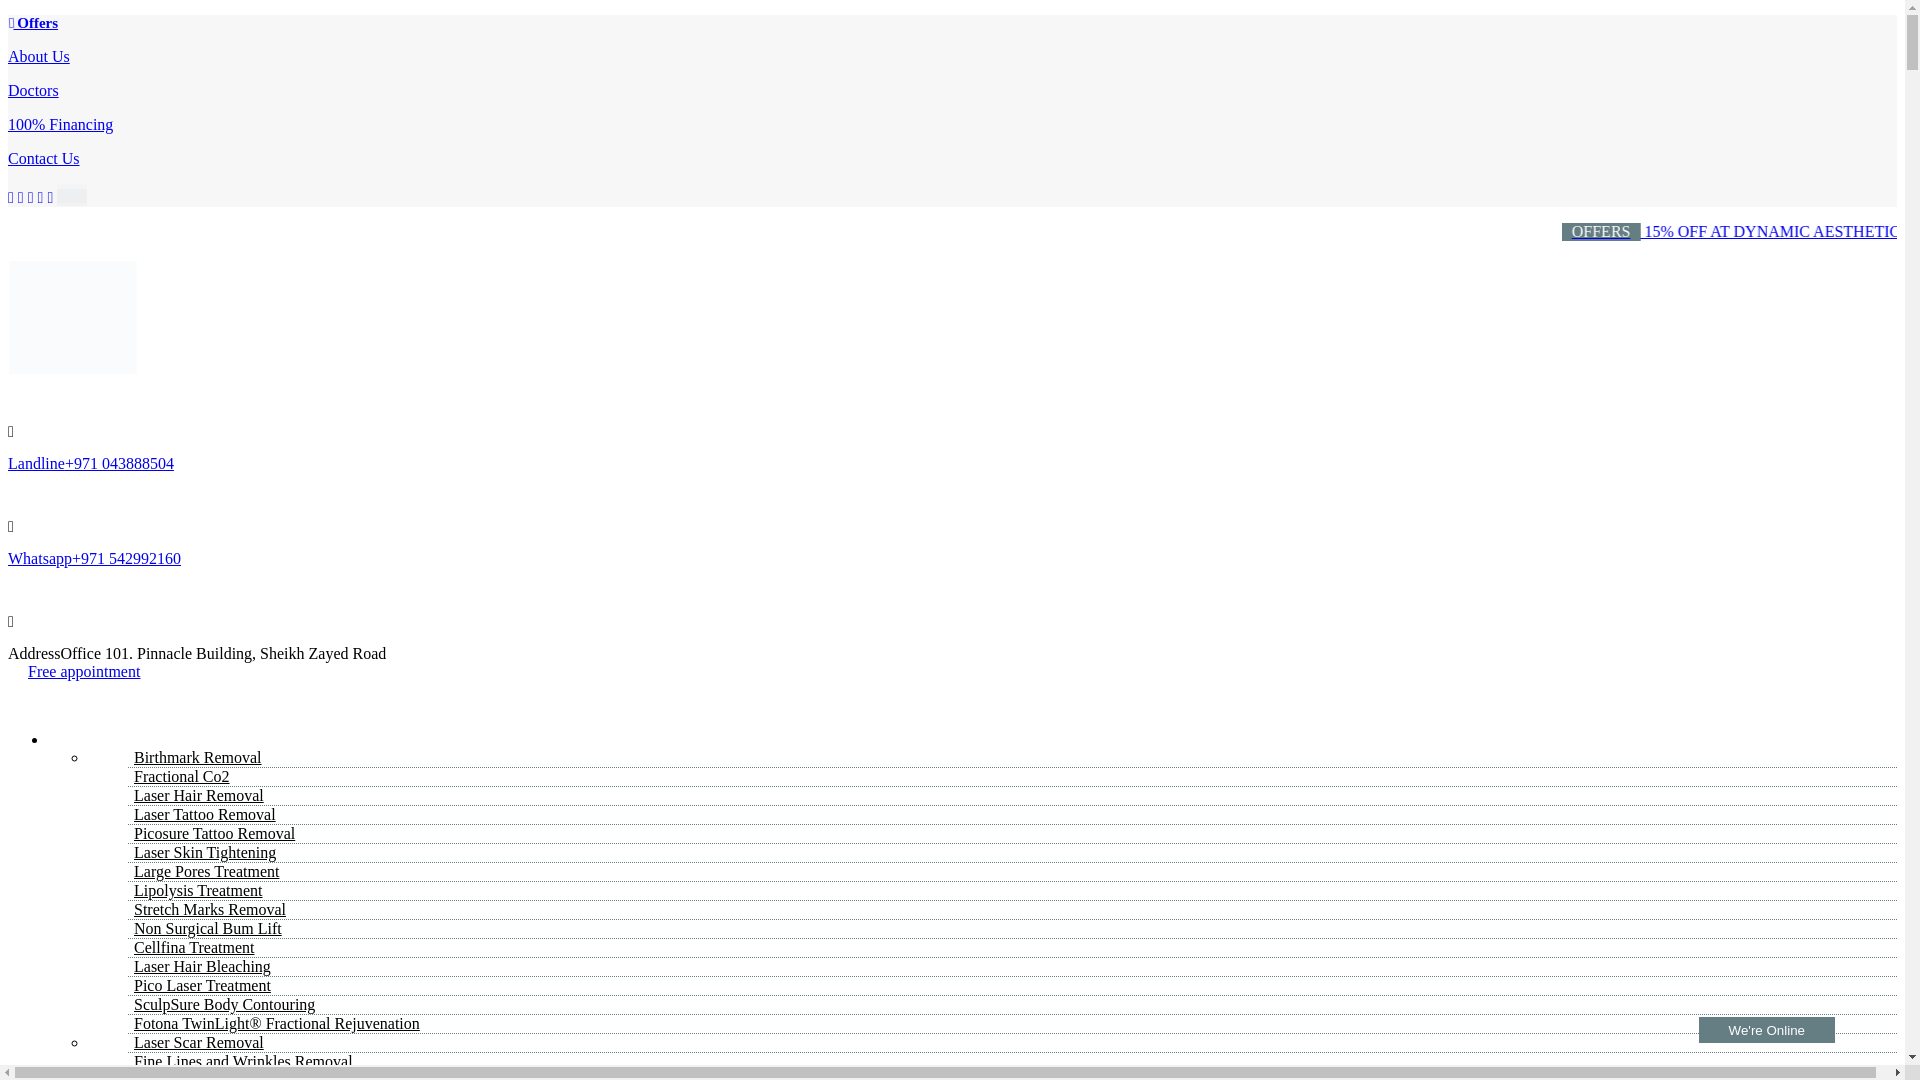 Image resolution: width=1920 pixels, height=1080 pixels. Describe the element at coordinates (38, 56) in the screenshot. I see `About Us` at that location.